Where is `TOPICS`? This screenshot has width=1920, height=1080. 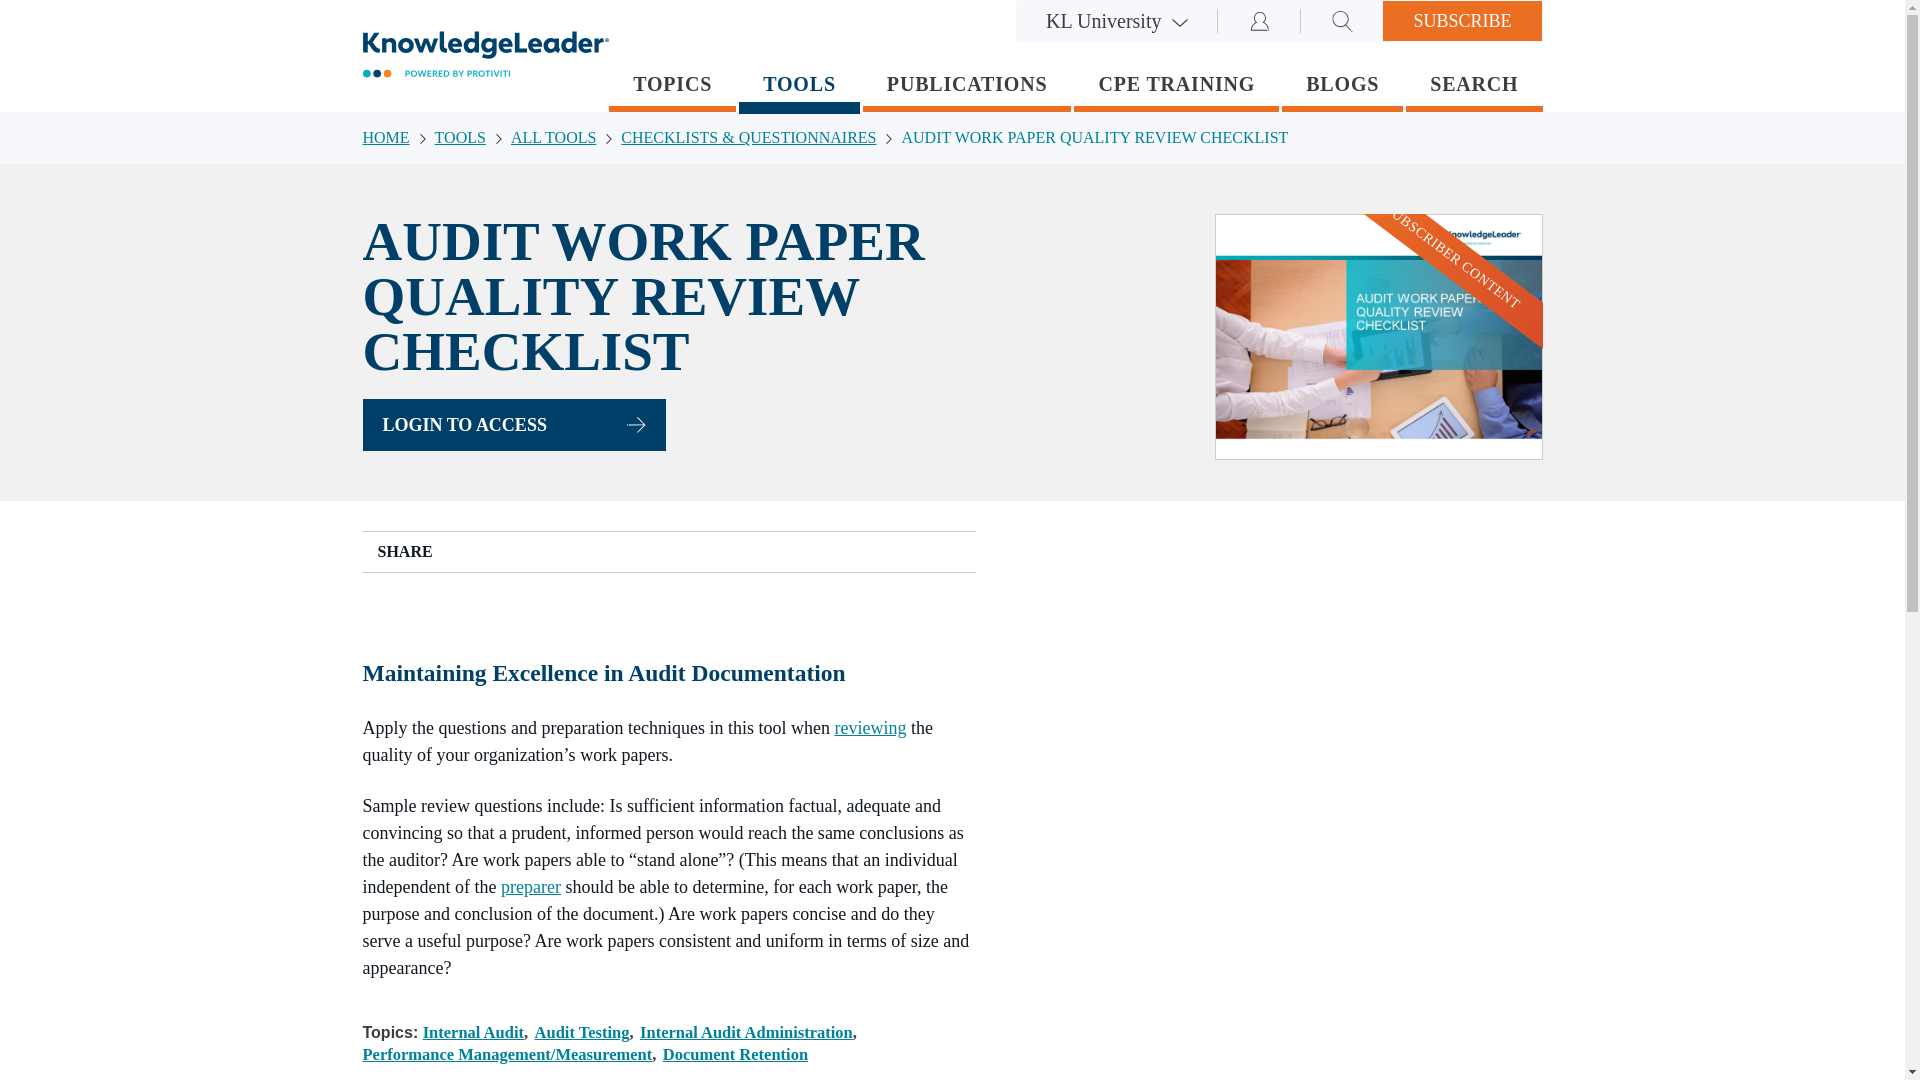
TOPICS is located at coordinates (672, 86).